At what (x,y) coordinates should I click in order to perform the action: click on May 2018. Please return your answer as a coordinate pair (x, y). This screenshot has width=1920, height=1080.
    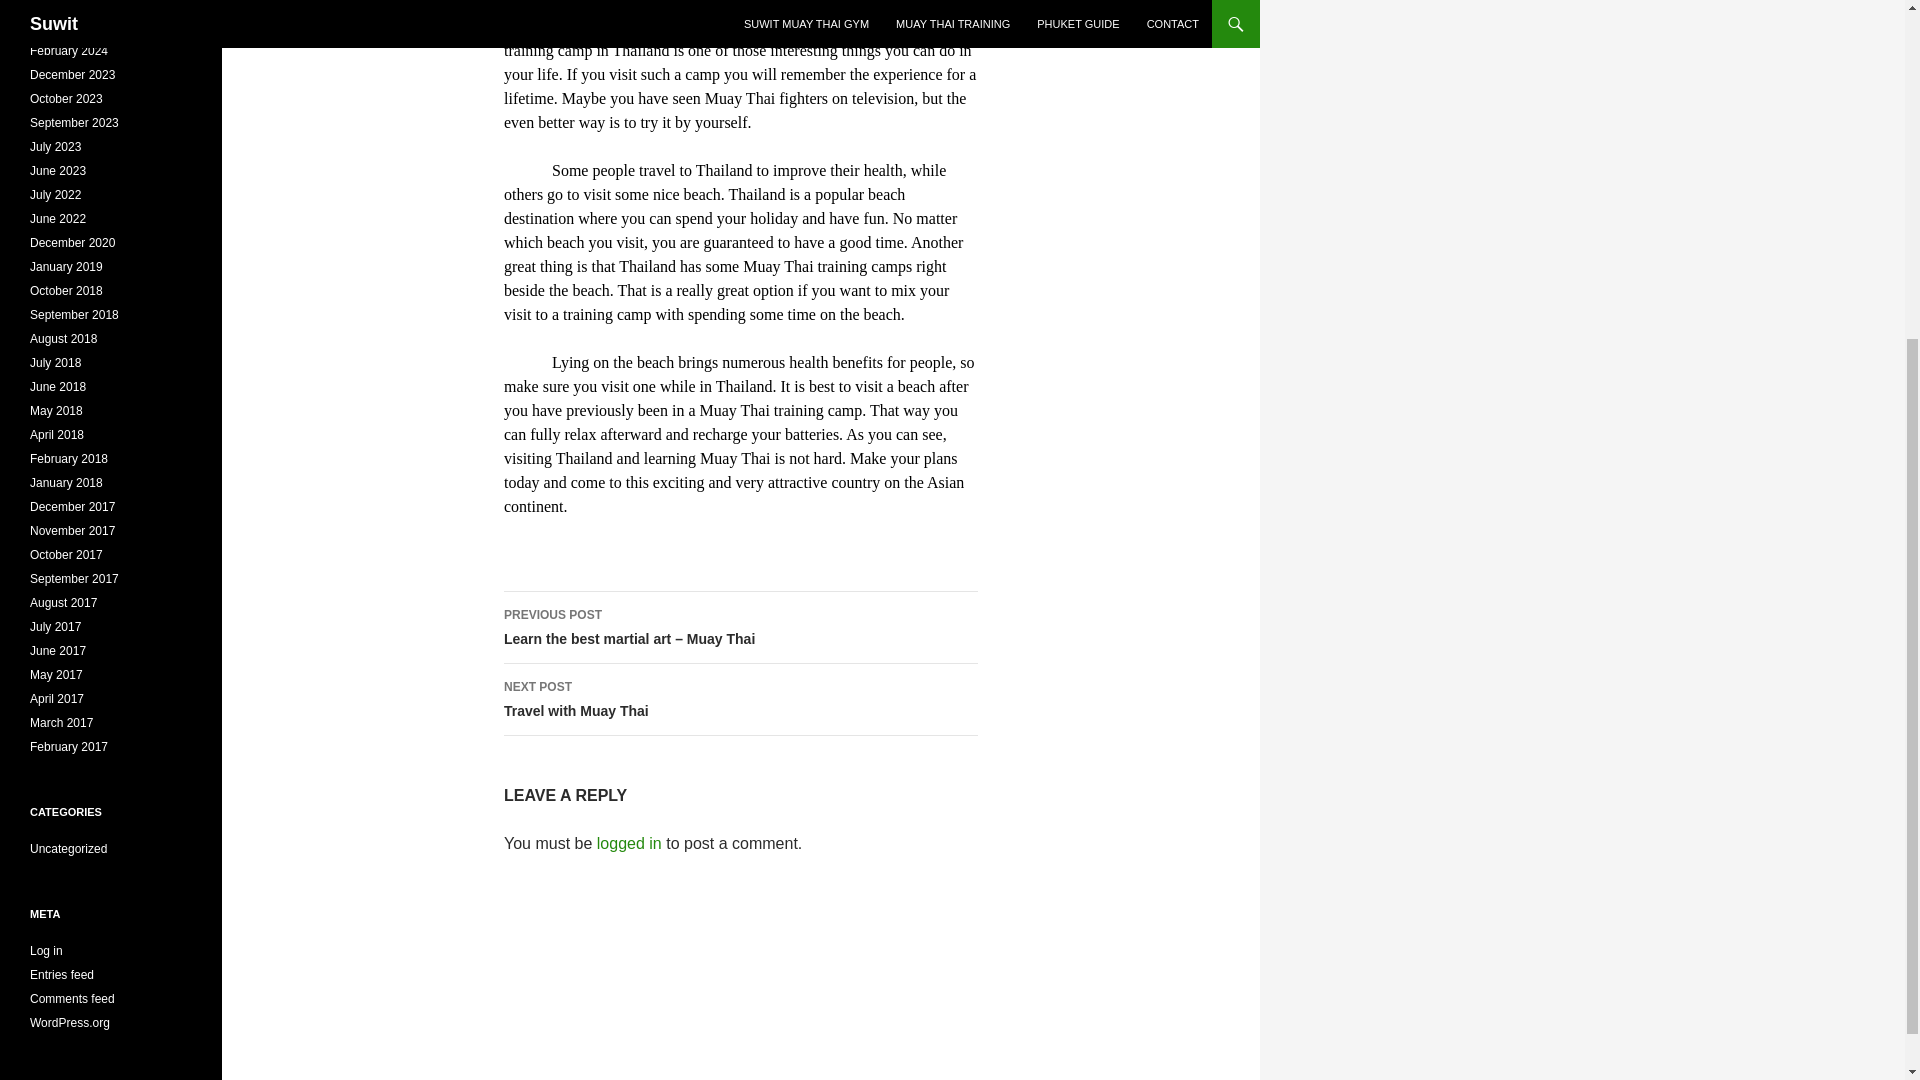
    Looking at the image, I should click on (56, 410).